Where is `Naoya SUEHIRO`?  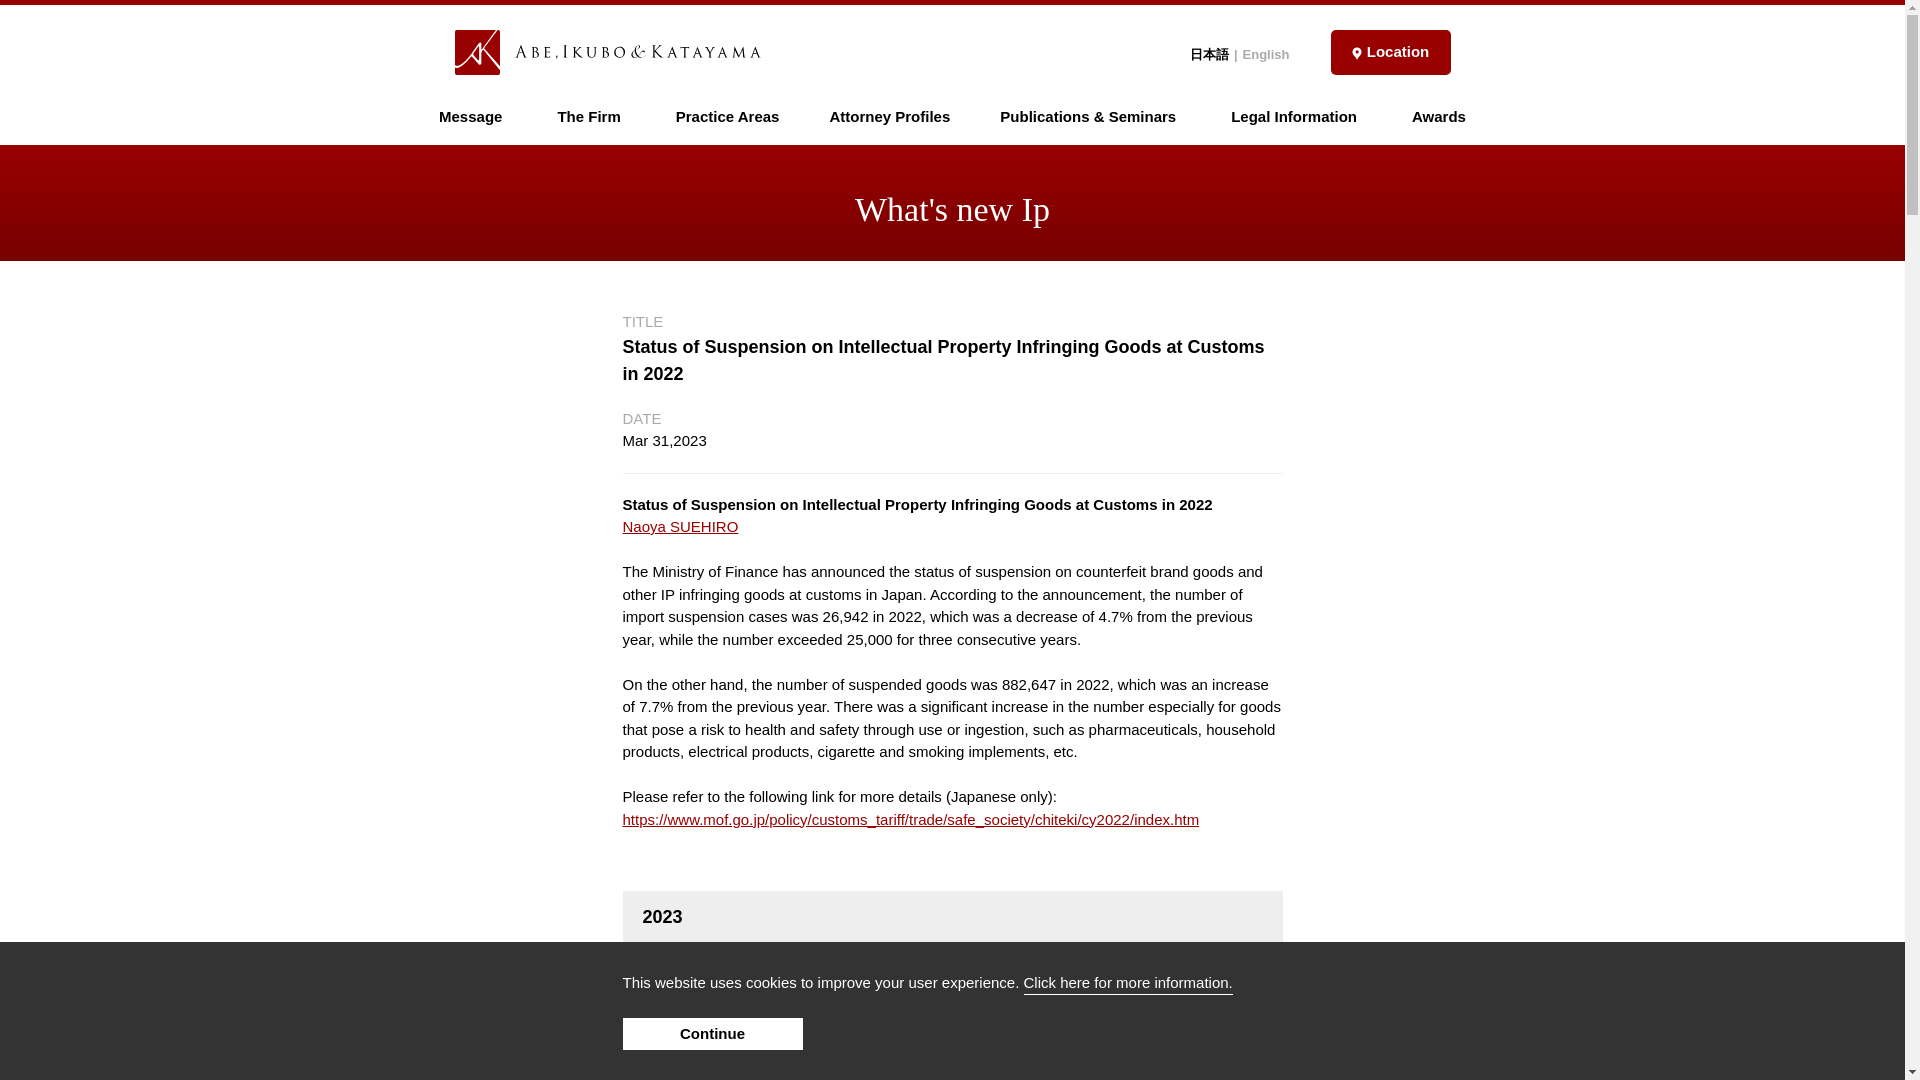 Naoya SUEHIRO is located at coordinates (680, 526).